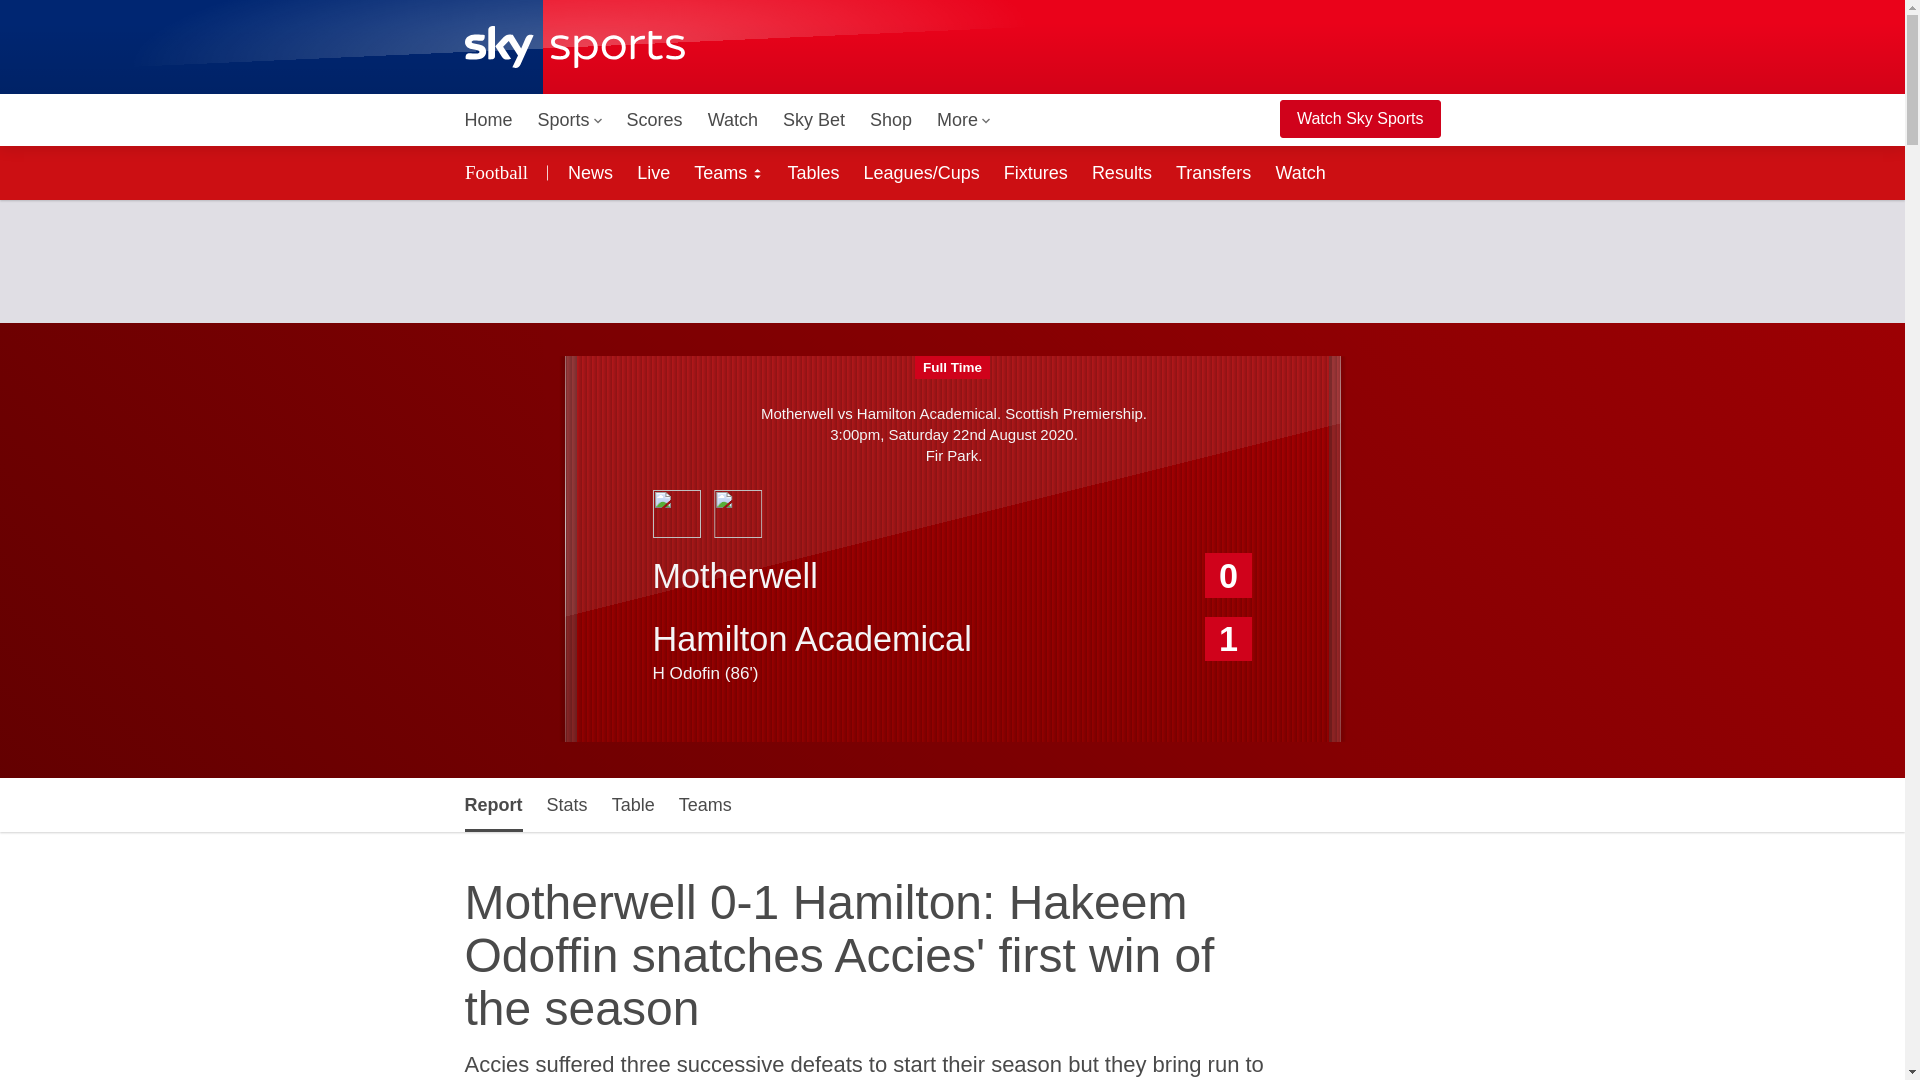  I want to click on Home, so click(488, 120).